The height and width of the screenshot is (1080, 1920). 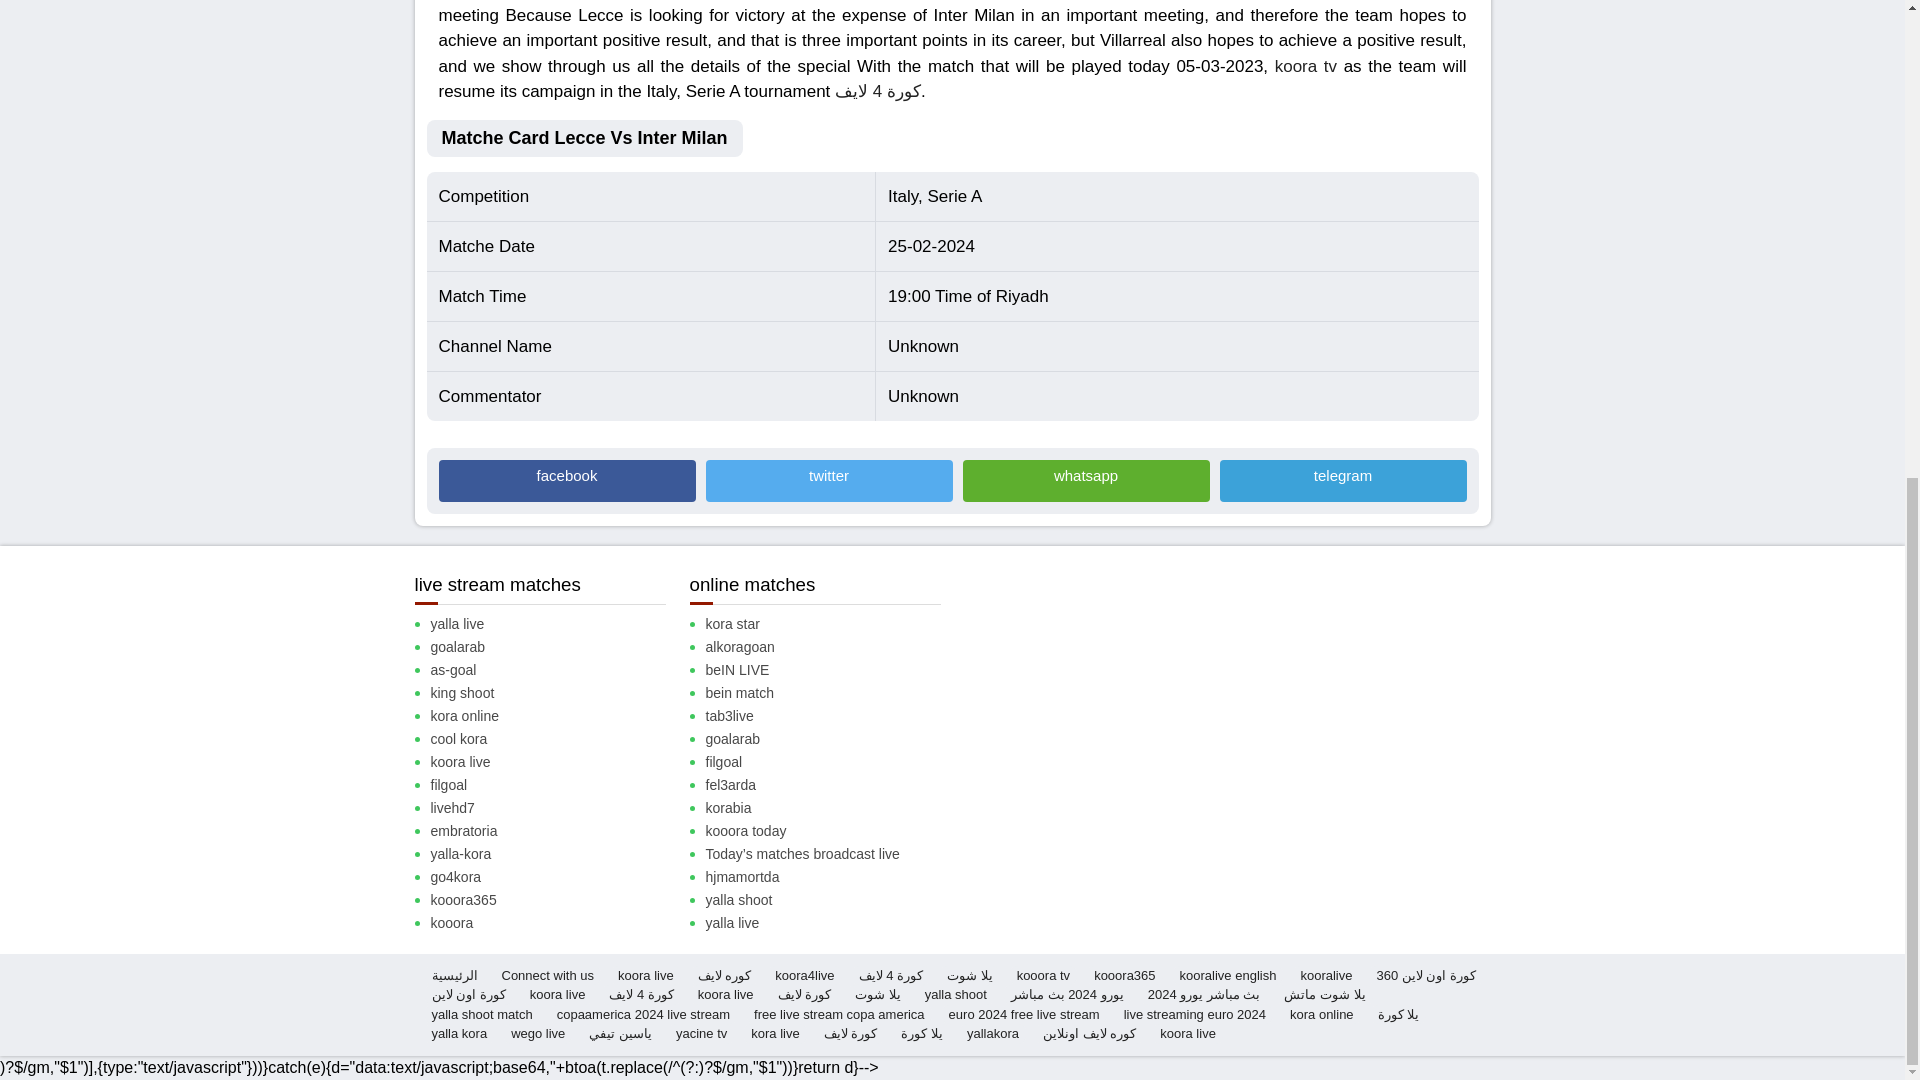 I want to click on king shoot, so click(x=556, y=693).